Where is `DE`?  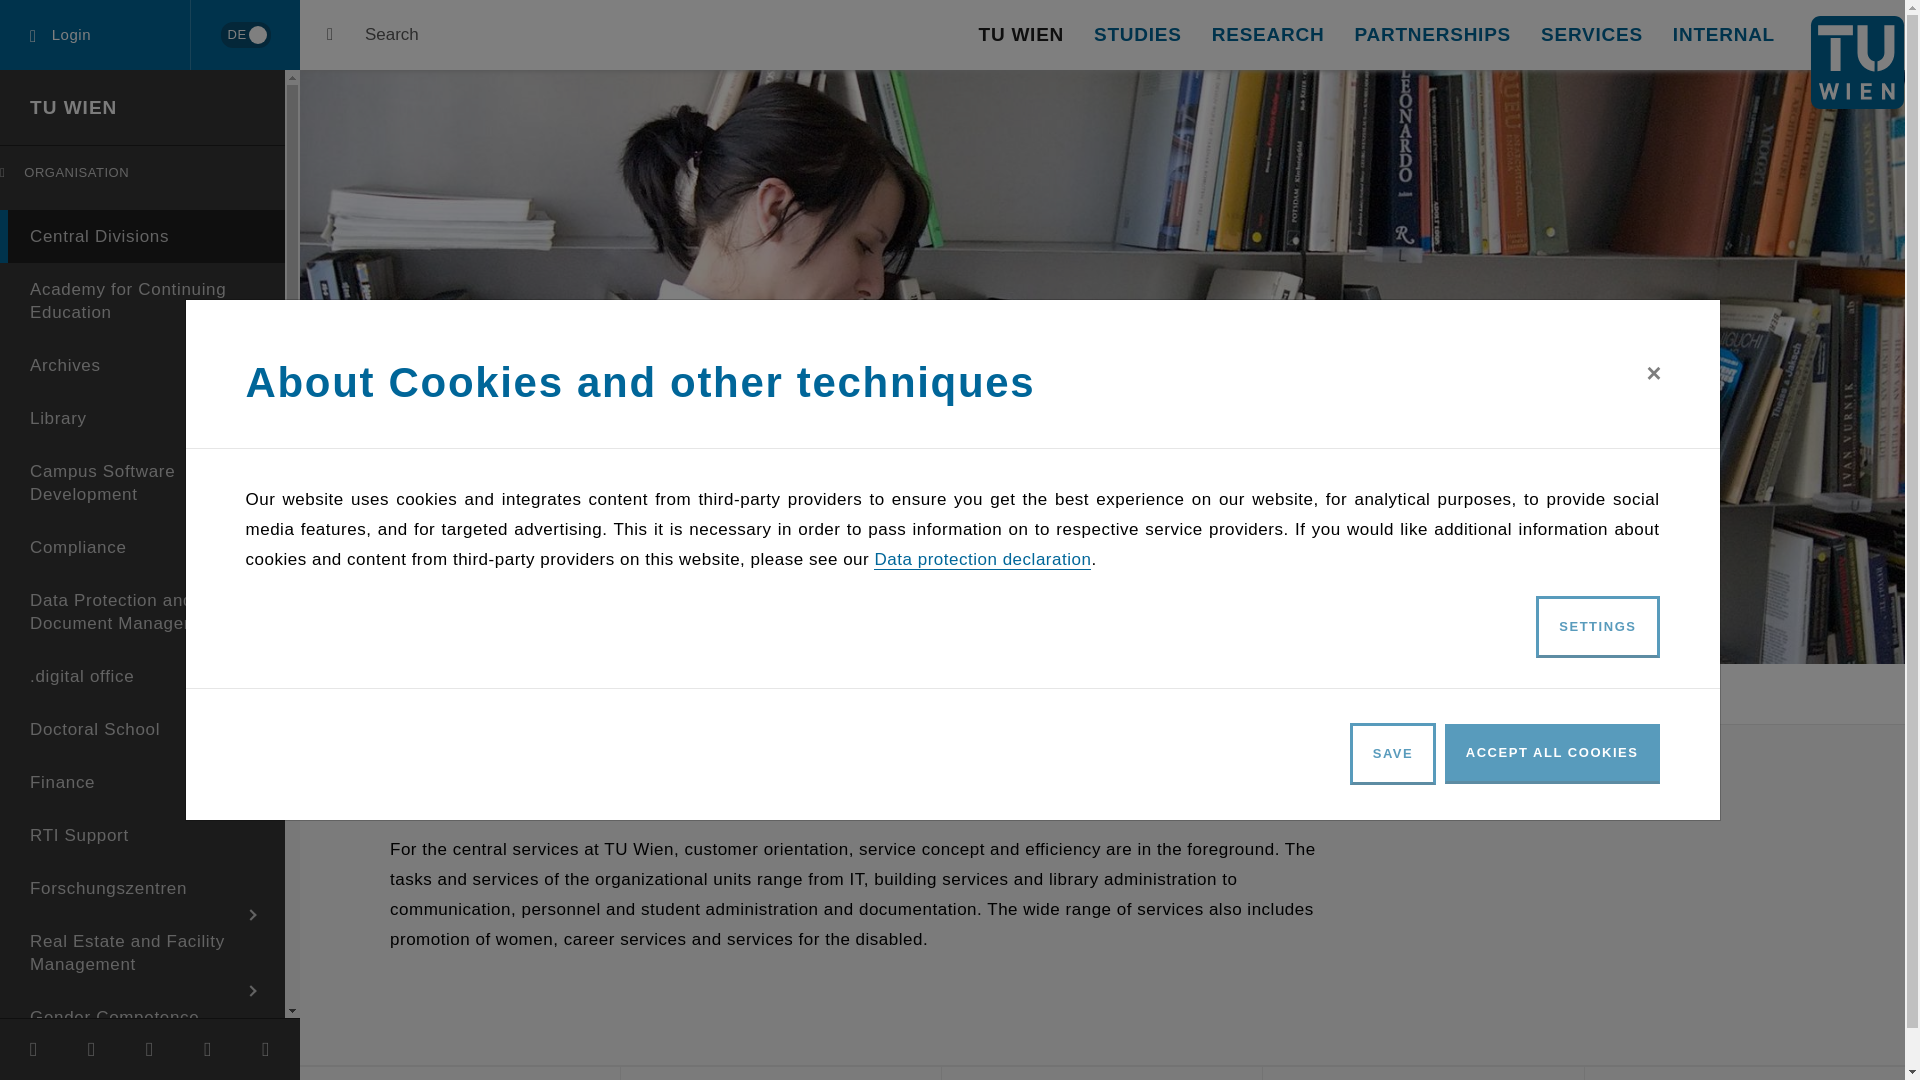 DE is located at coordinates (244, 35).